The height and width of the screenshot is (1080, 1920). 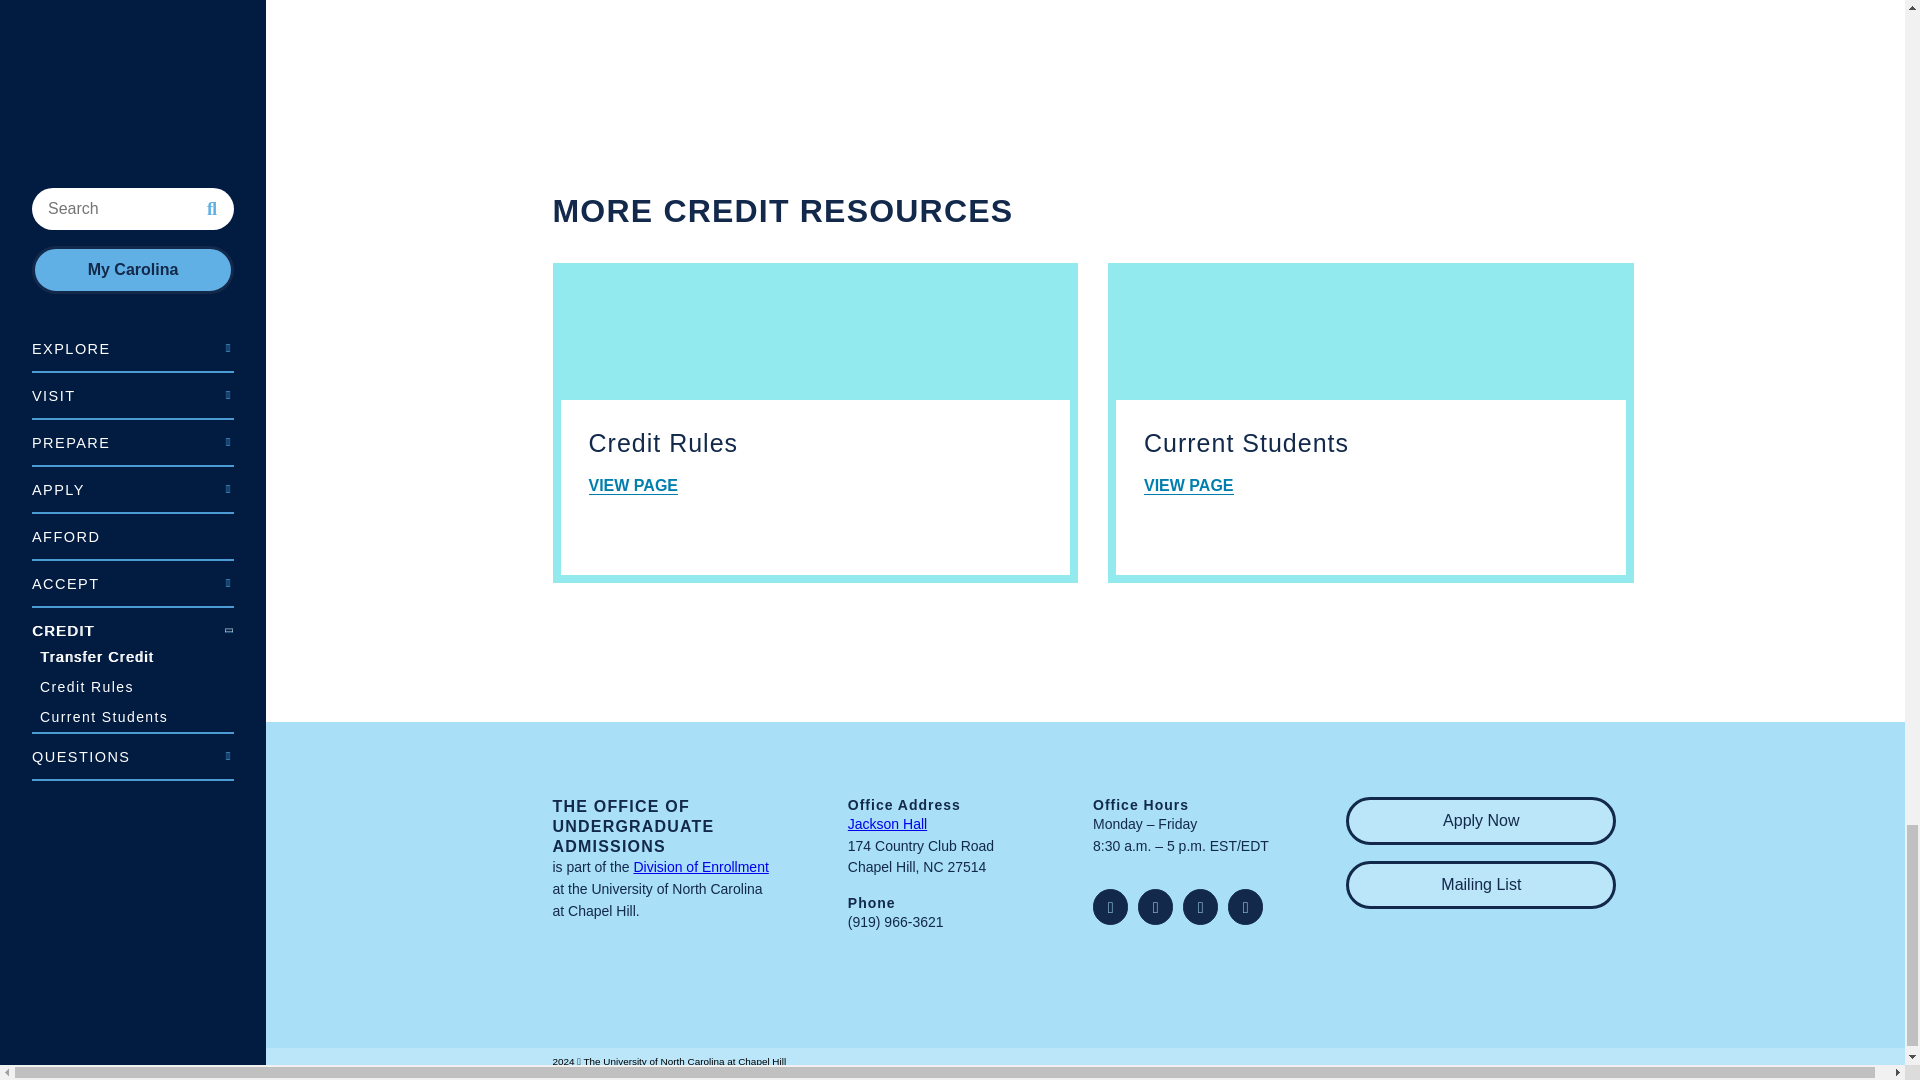 What do you see at coordinates (1246, 906) in the screenshot?
I see `Admissions Youtube` at bounding box center [1246, 906].